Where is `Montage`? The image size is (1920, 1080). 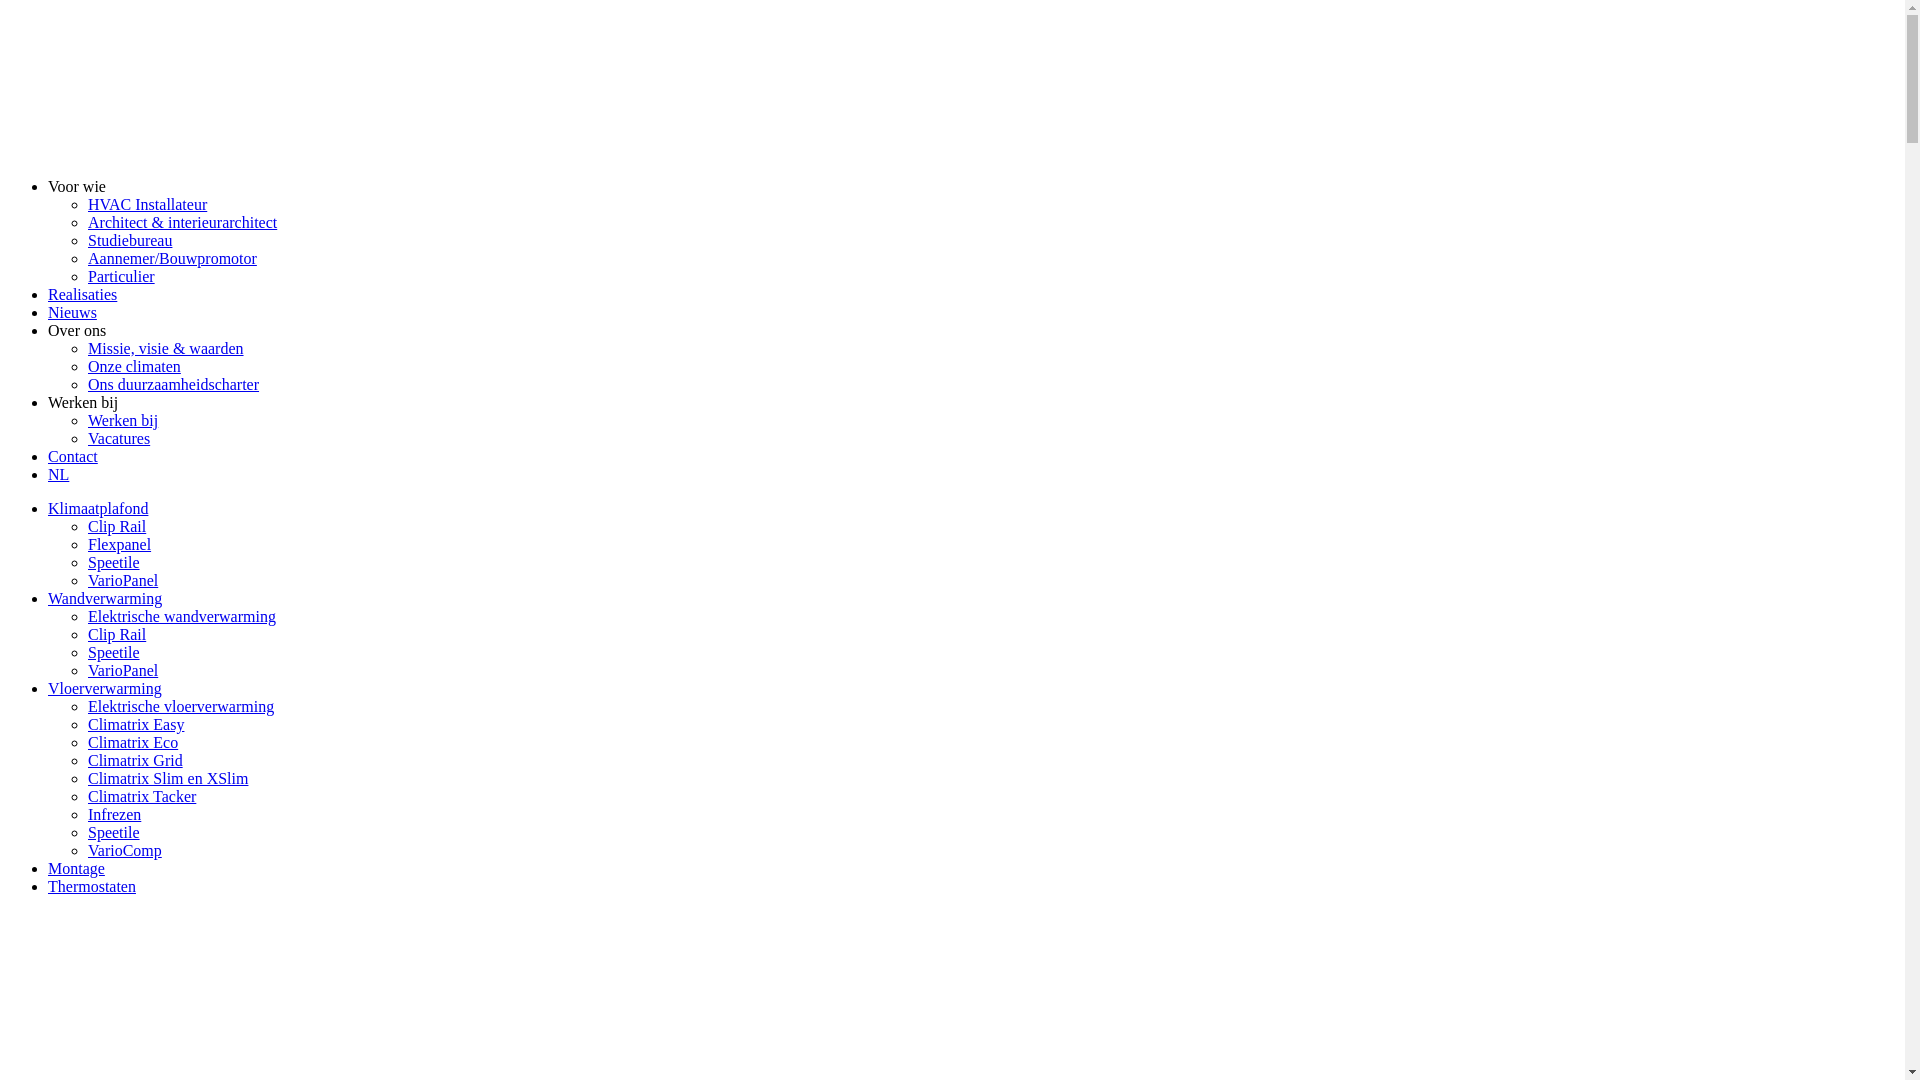
Montage is located at coordinates (76, 868).